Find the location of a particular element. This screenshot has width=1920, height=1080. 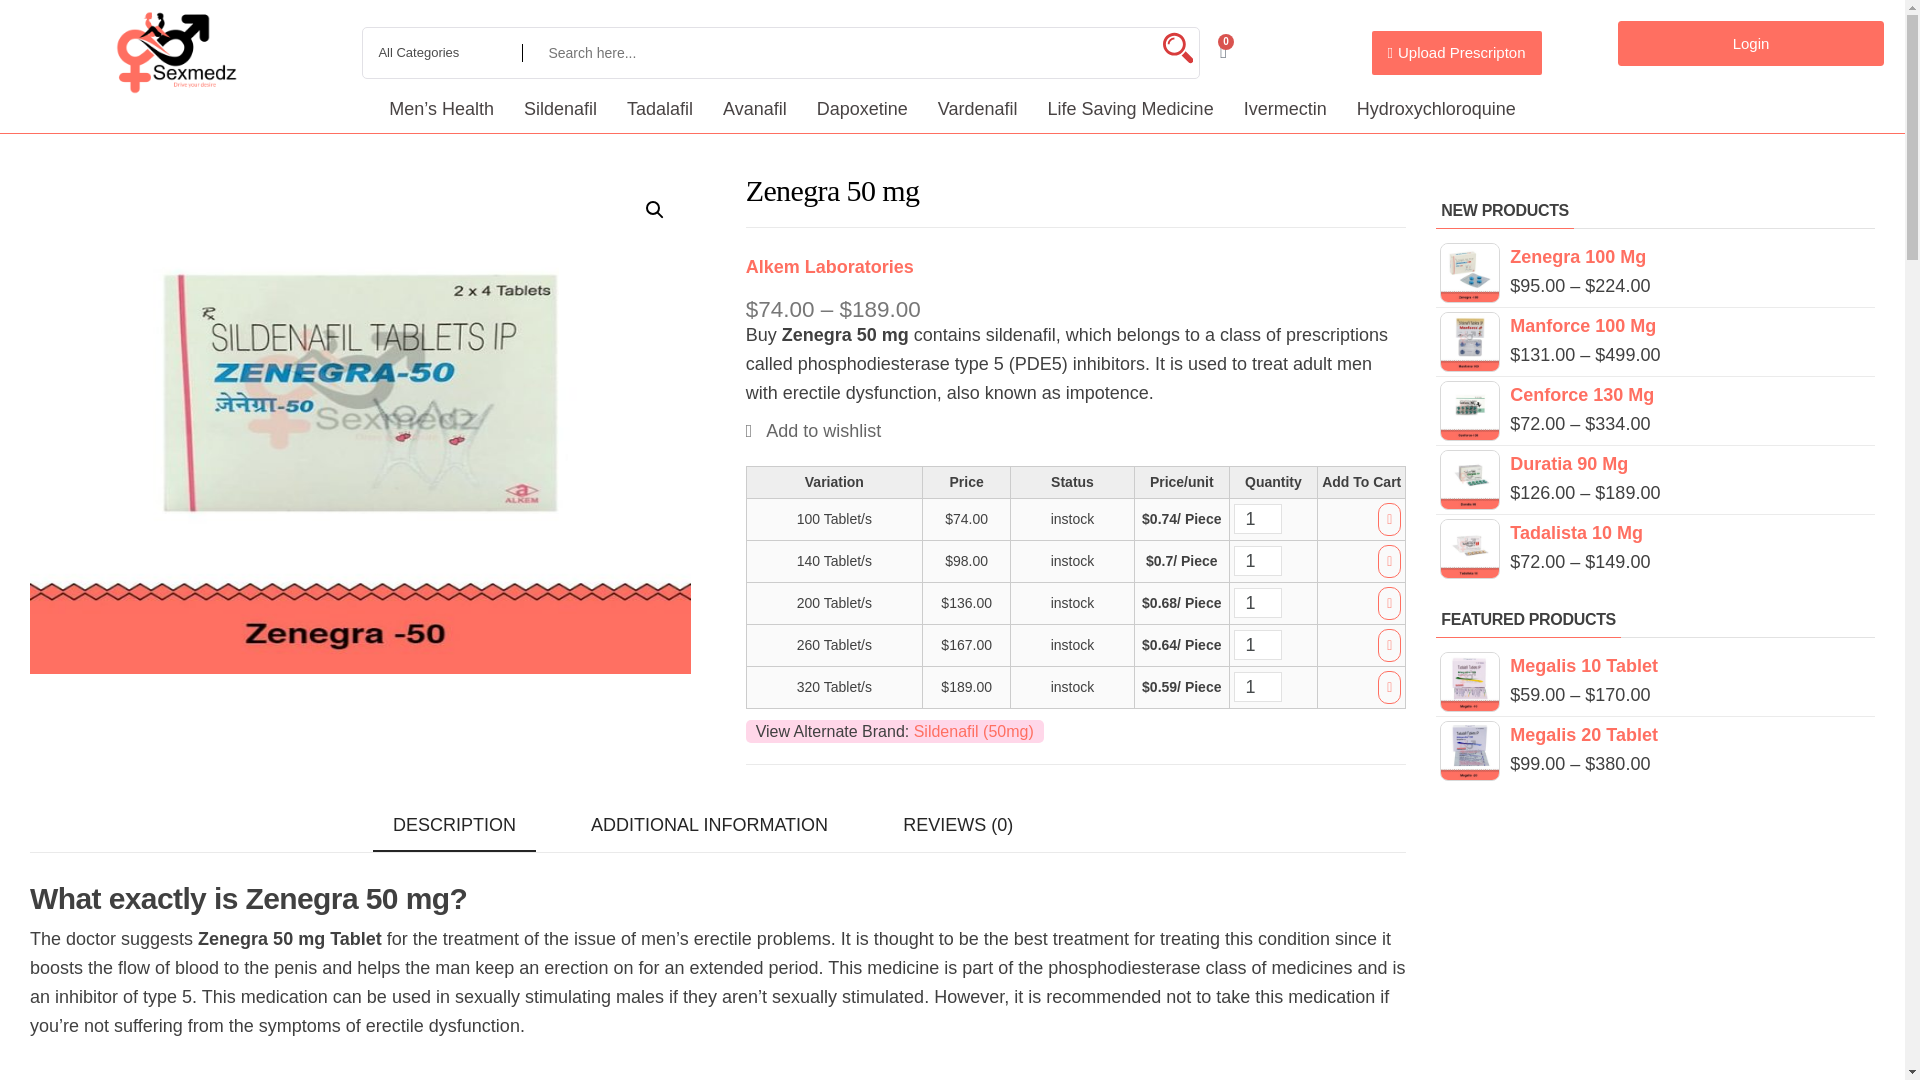

1 is located at coordinates (1258, 644).